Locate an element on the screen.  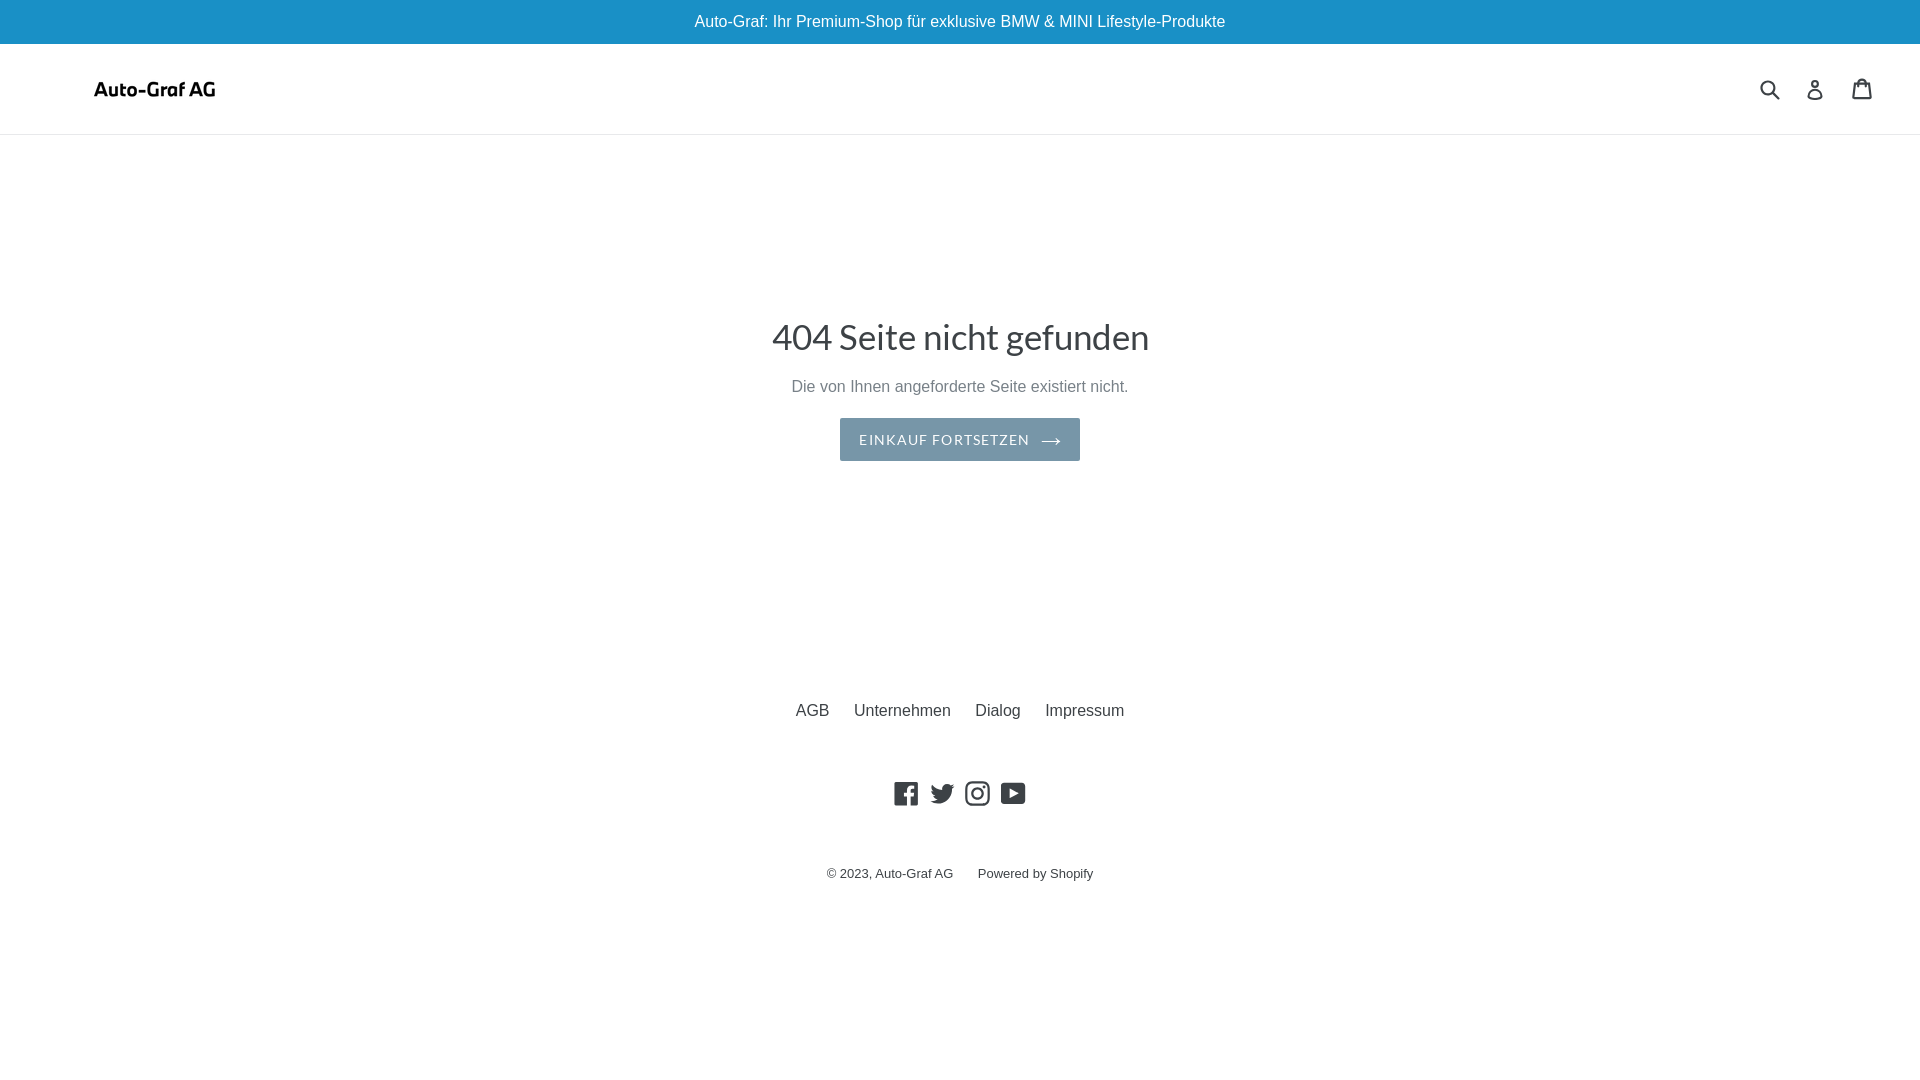
Unternehmen is located at coordinates (902, 710).